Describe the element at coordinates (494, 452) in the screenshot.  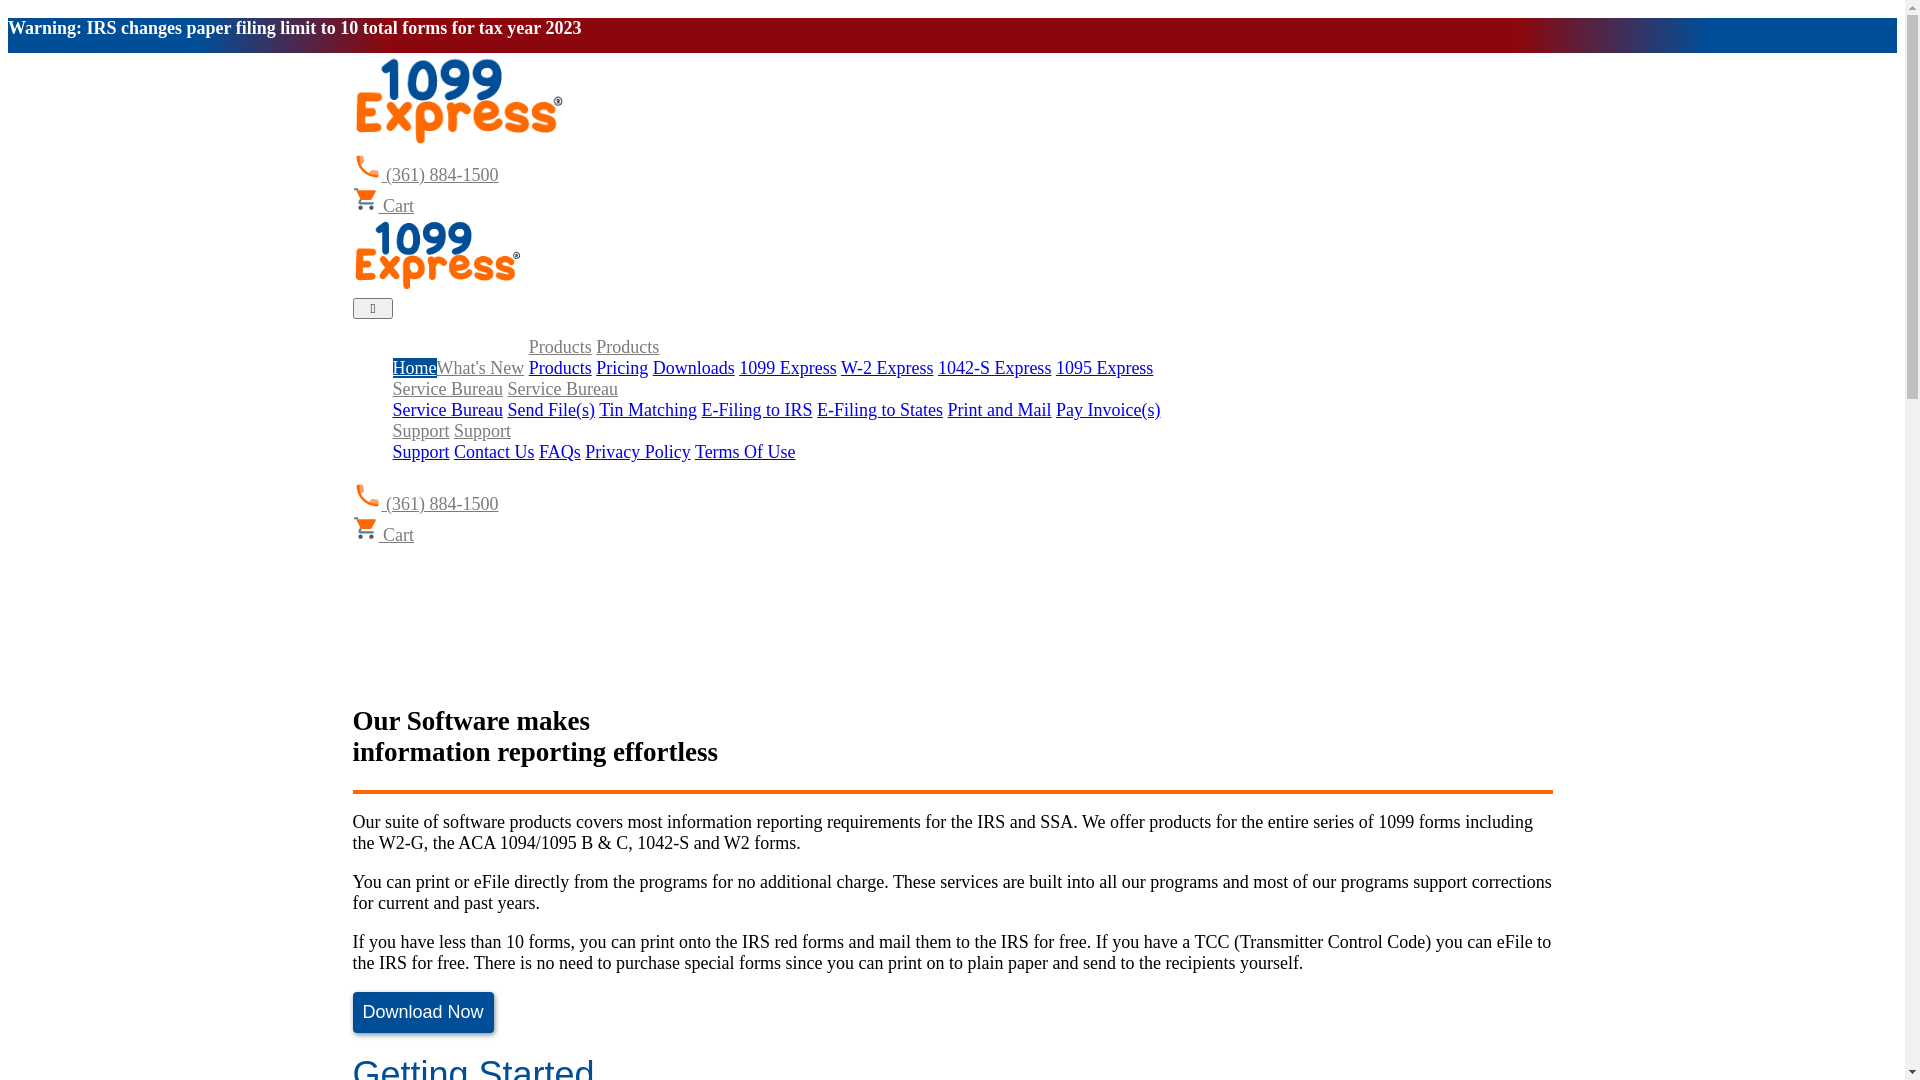
I see `Contact Us` at that location.